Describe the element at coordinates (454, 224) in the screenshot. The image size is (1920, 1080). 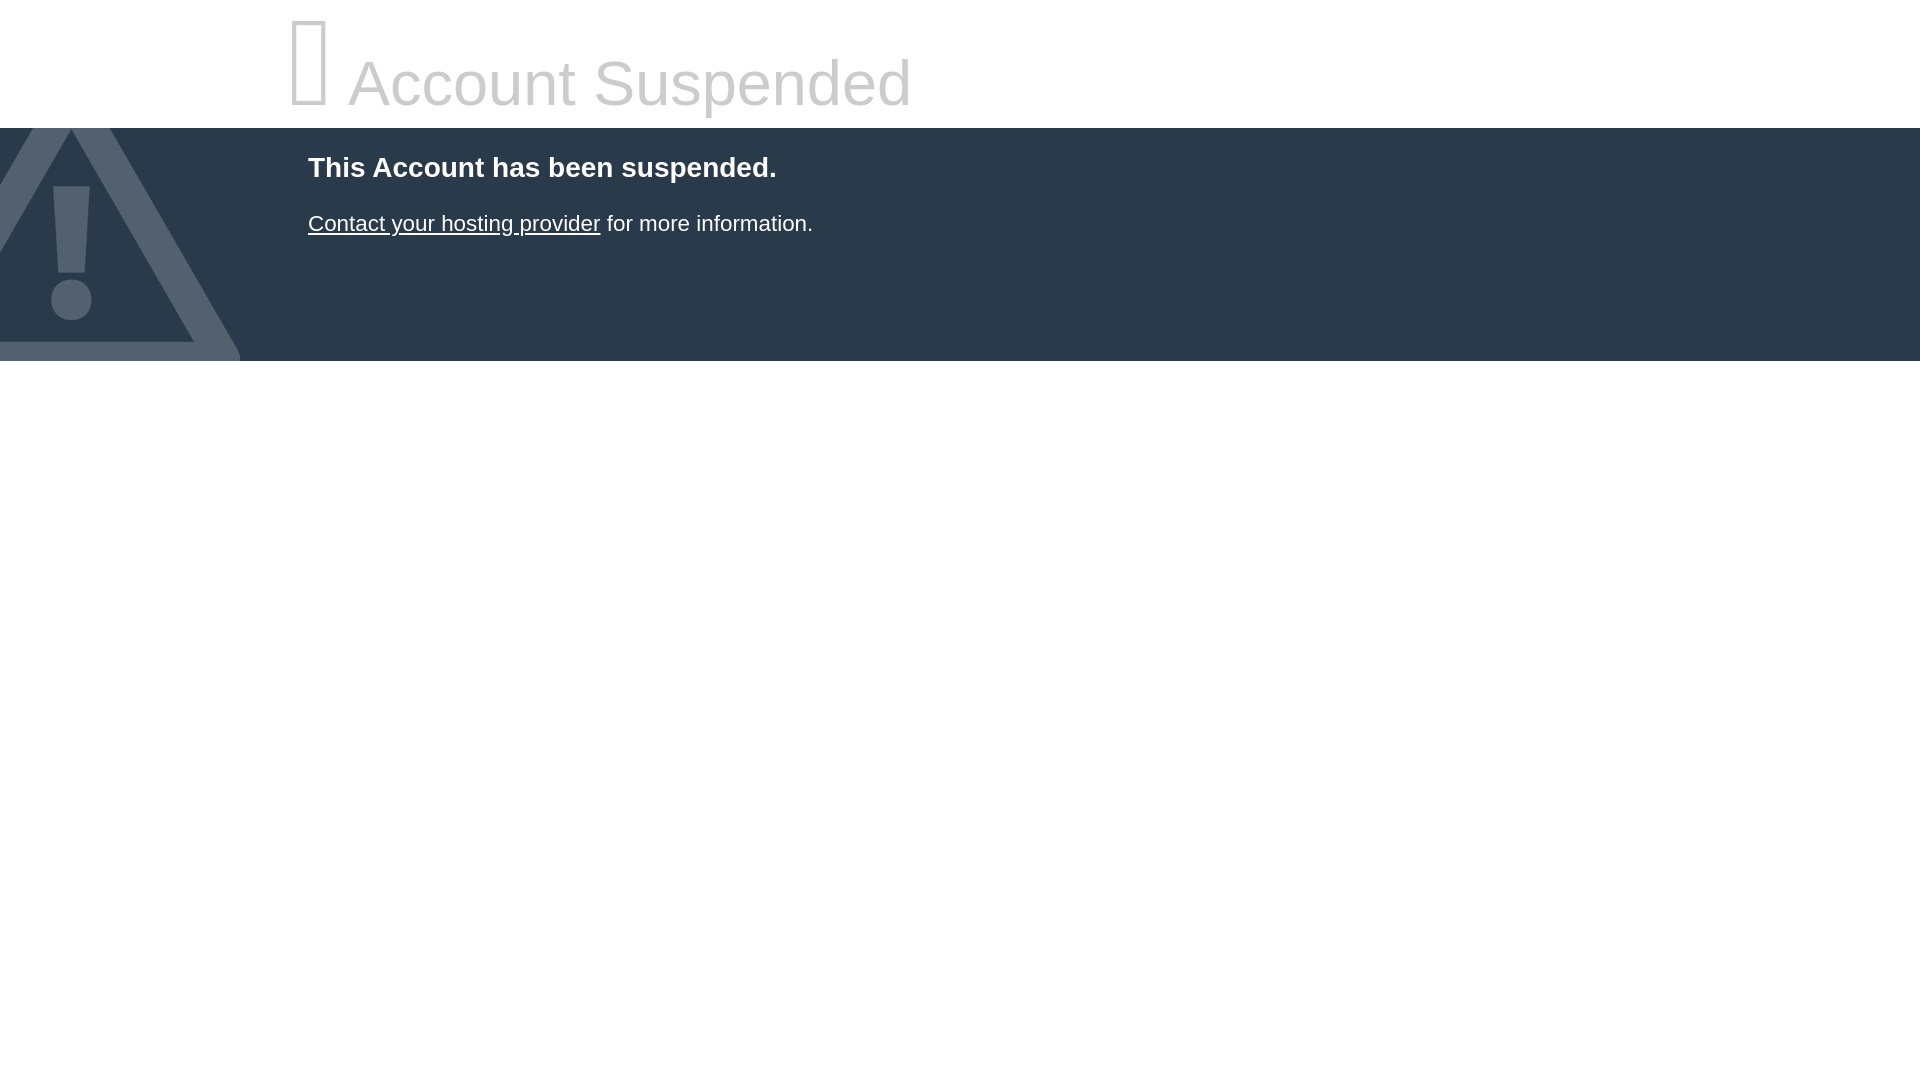
I see `Contact your hosting provider` at that location.